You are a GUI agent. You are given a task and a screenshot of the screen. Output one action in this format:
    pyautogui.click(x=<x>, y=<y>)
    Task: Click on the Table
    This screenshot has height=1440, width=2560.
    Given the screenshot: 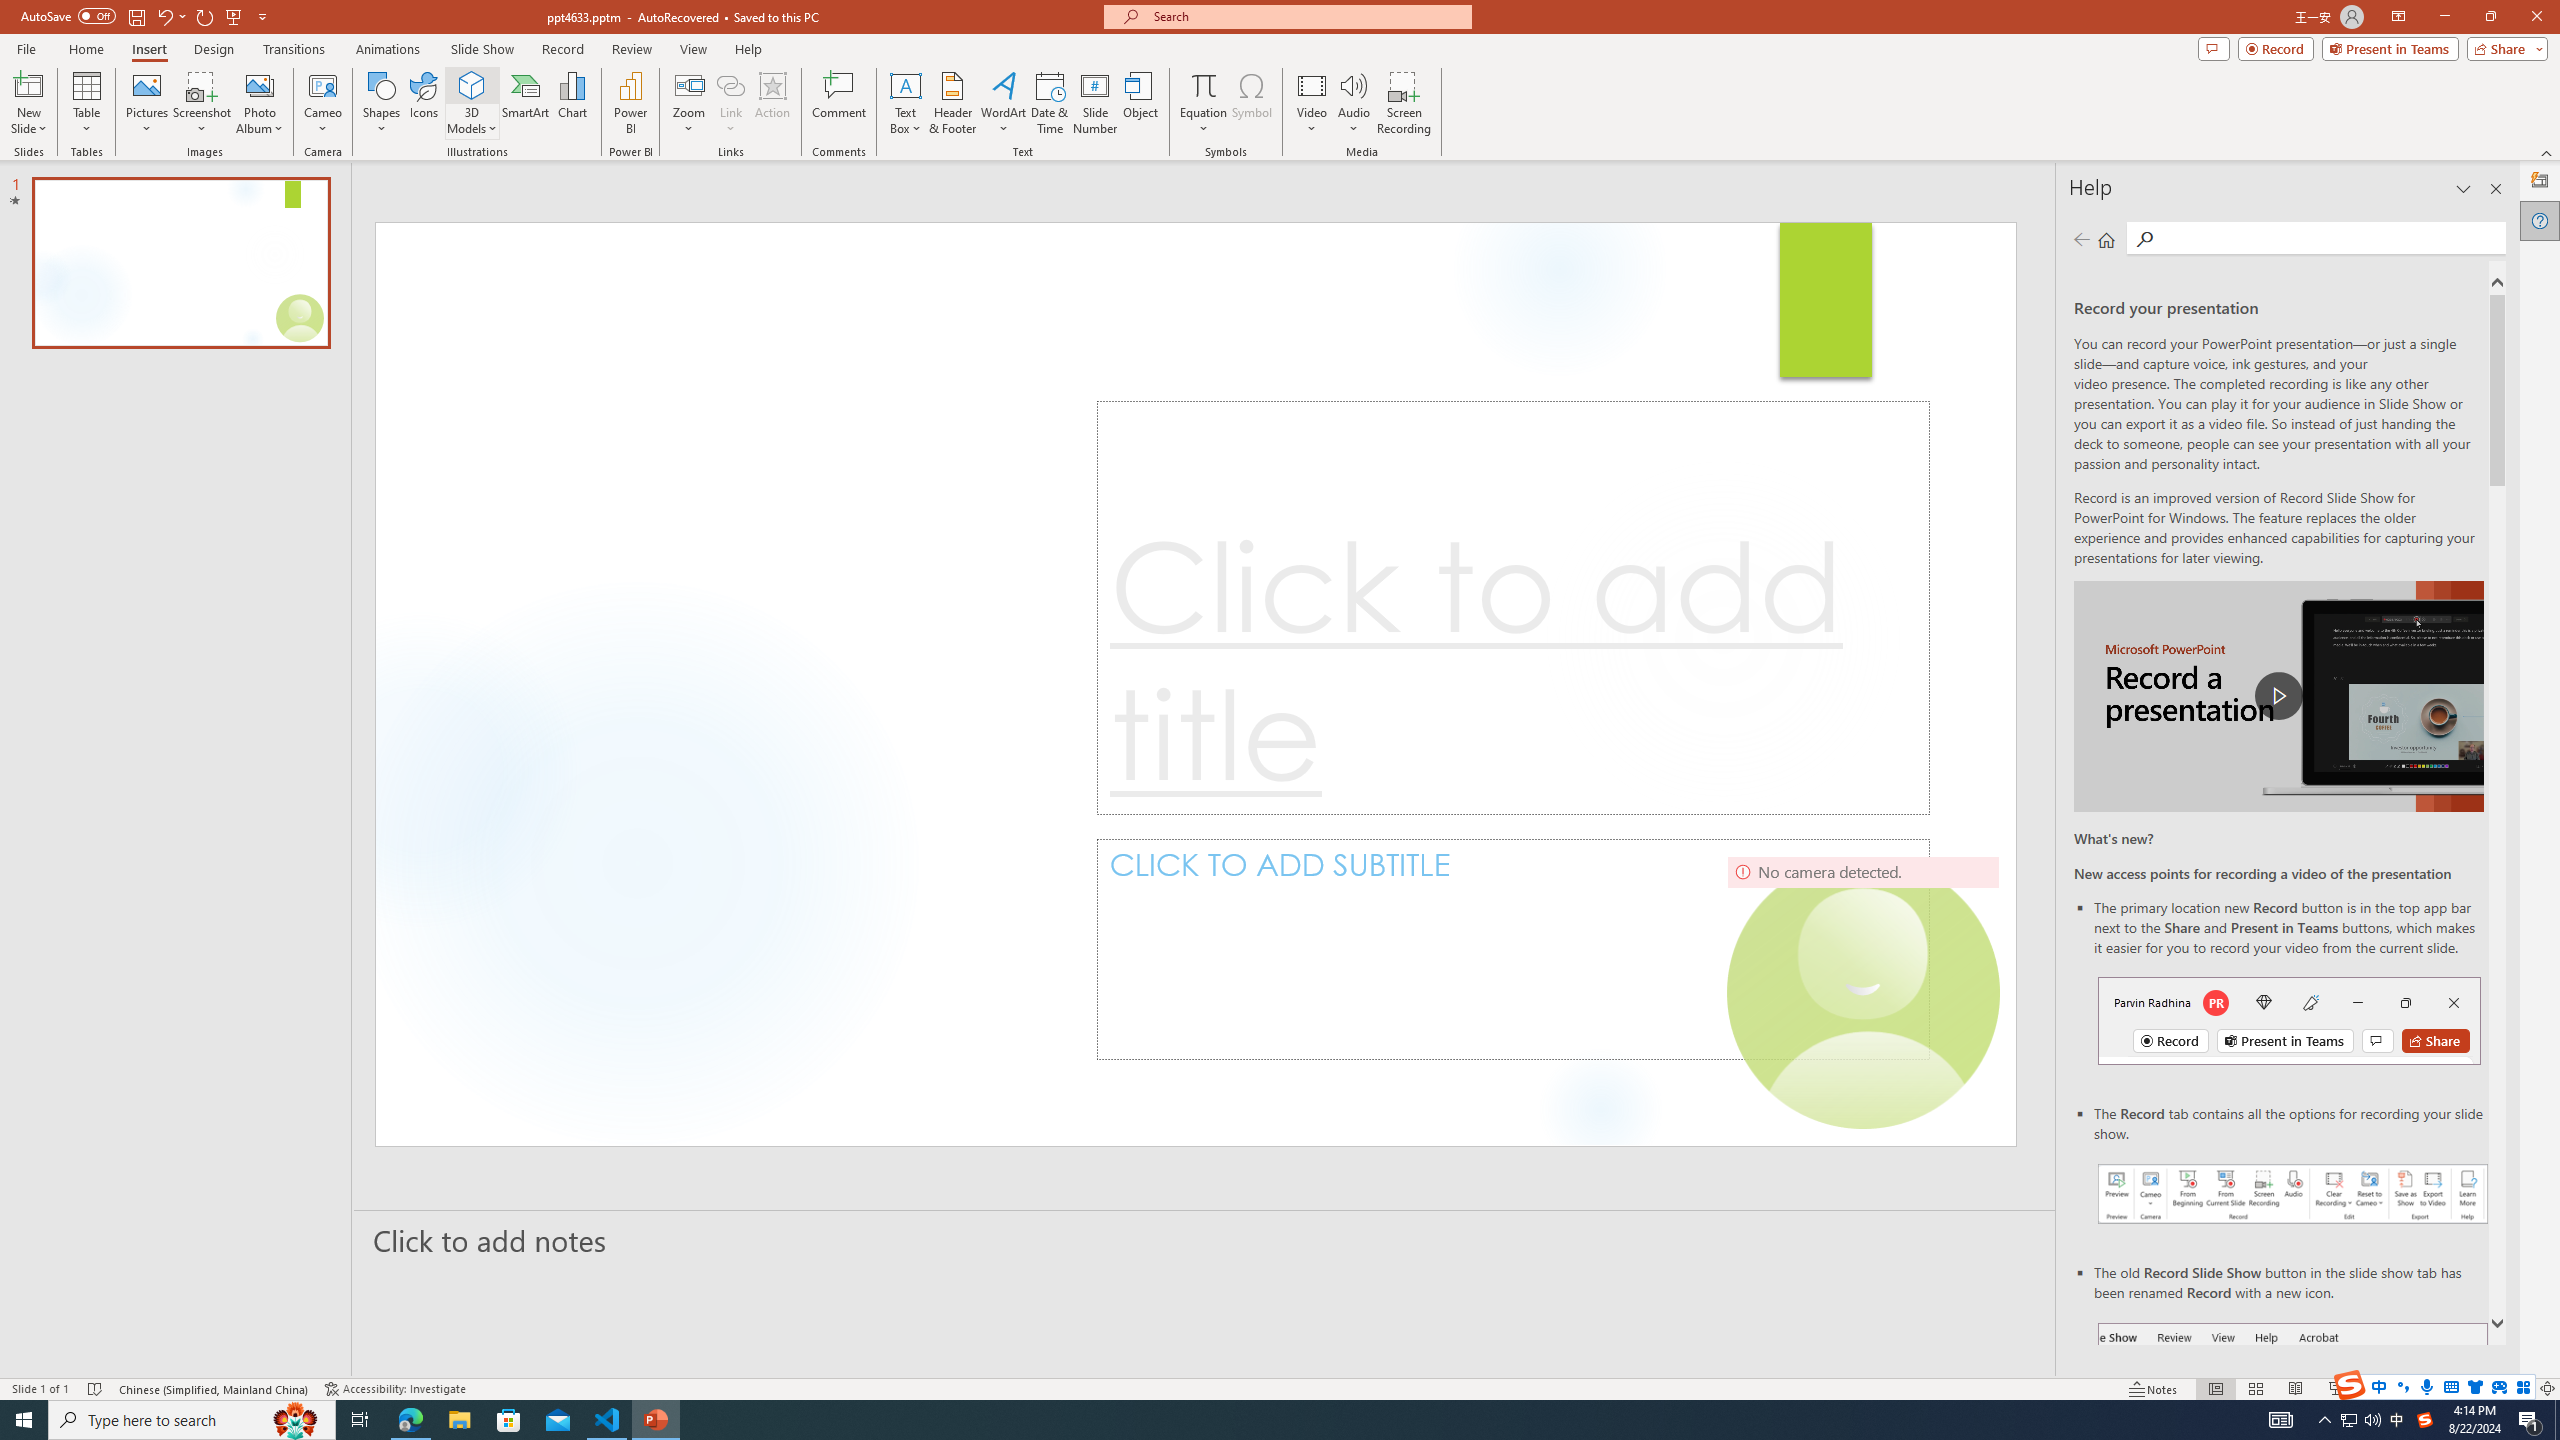 What is the action you would take?
    pyautogui.click(x=86, y=103)
    